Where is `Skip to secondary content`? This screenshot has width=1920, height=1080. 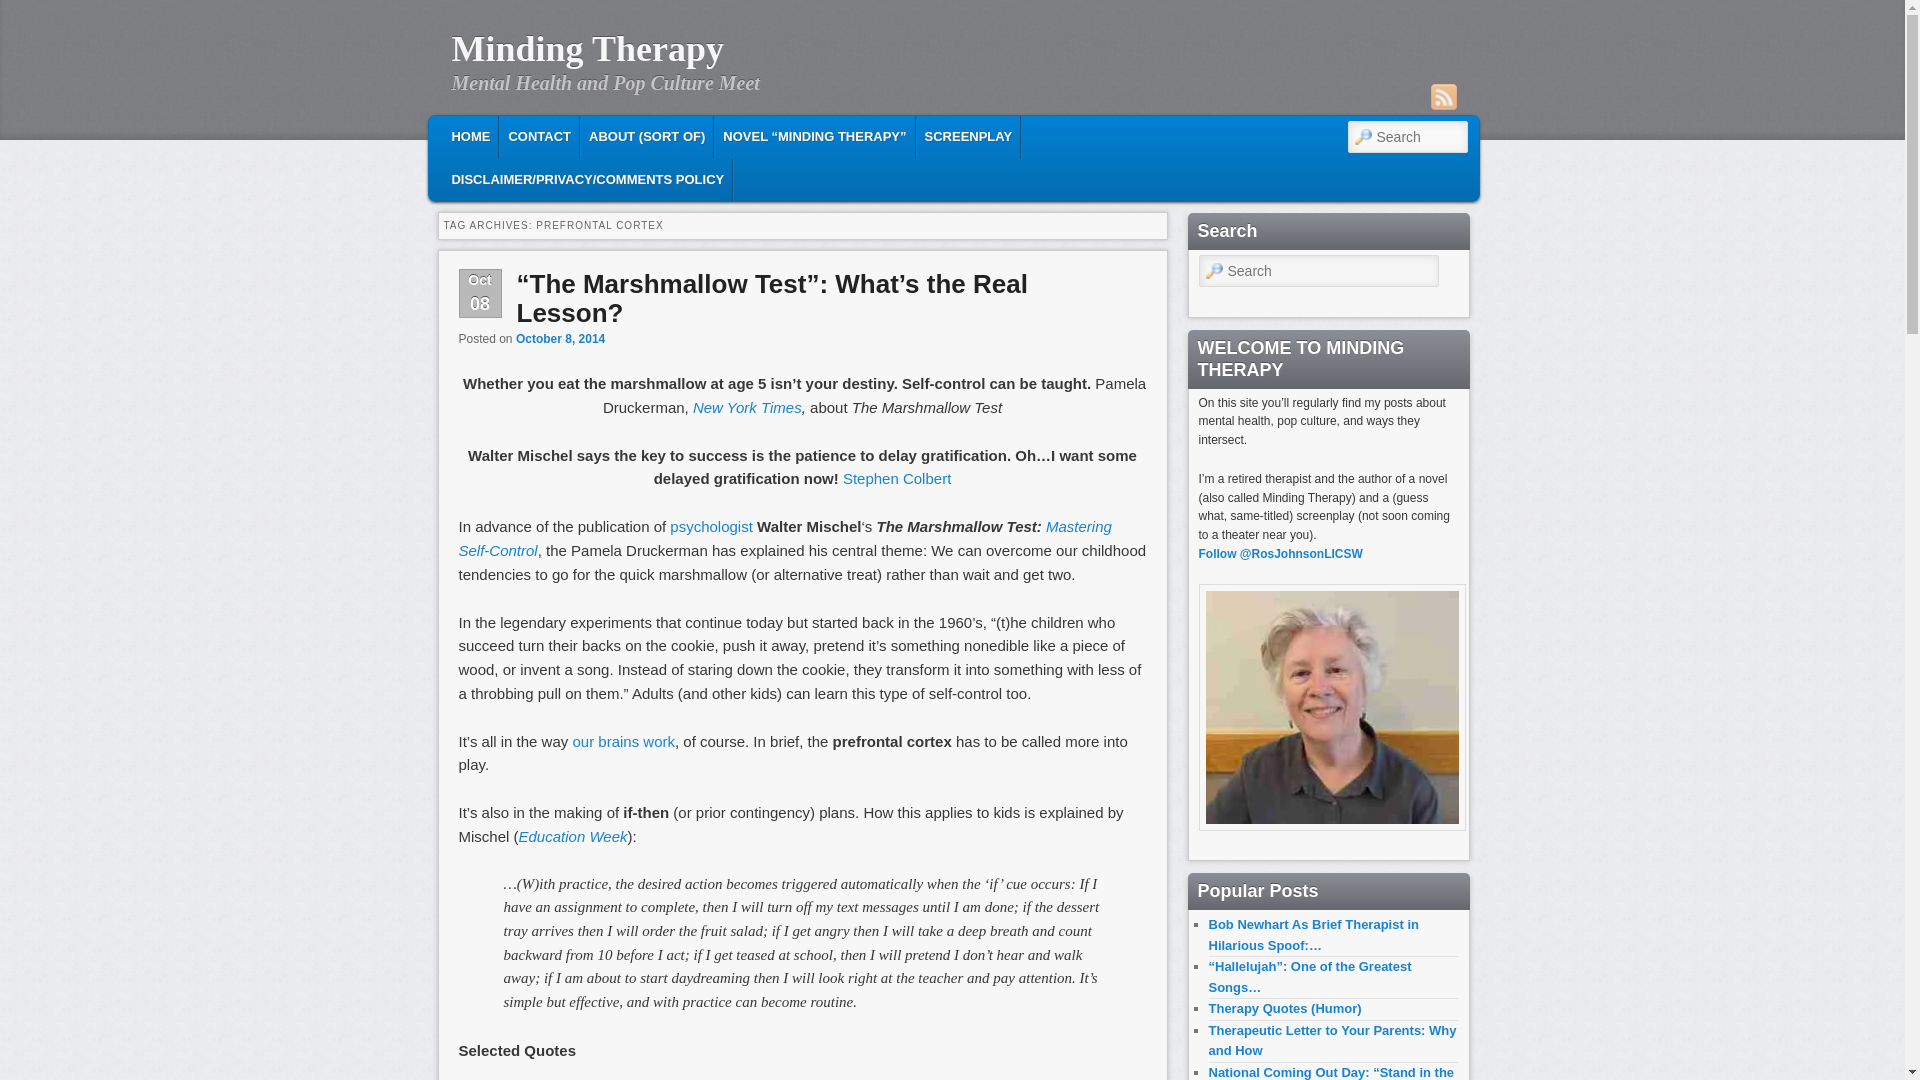 Skip to secondary content is located at coordinates (570, 134).